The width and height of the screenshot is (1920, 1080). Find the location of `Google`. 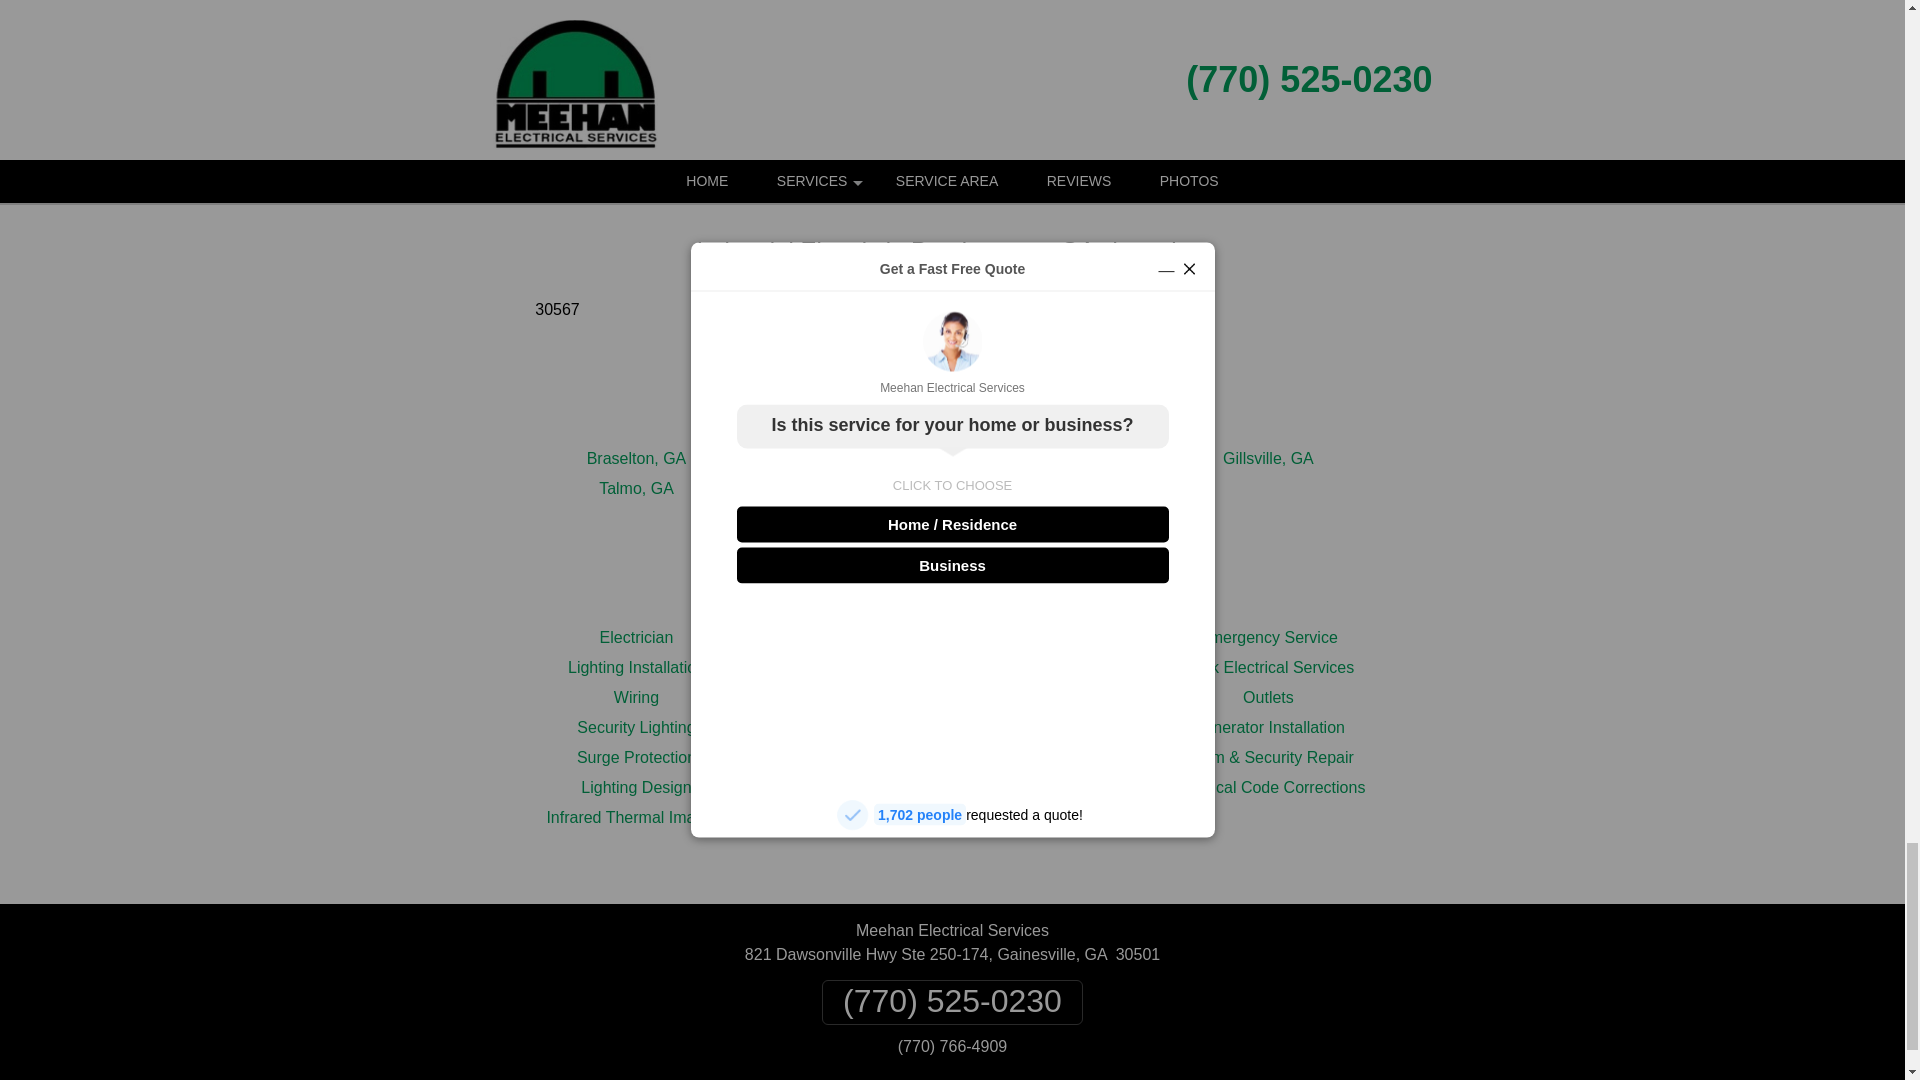

Google is located at coordinates (916, 136).